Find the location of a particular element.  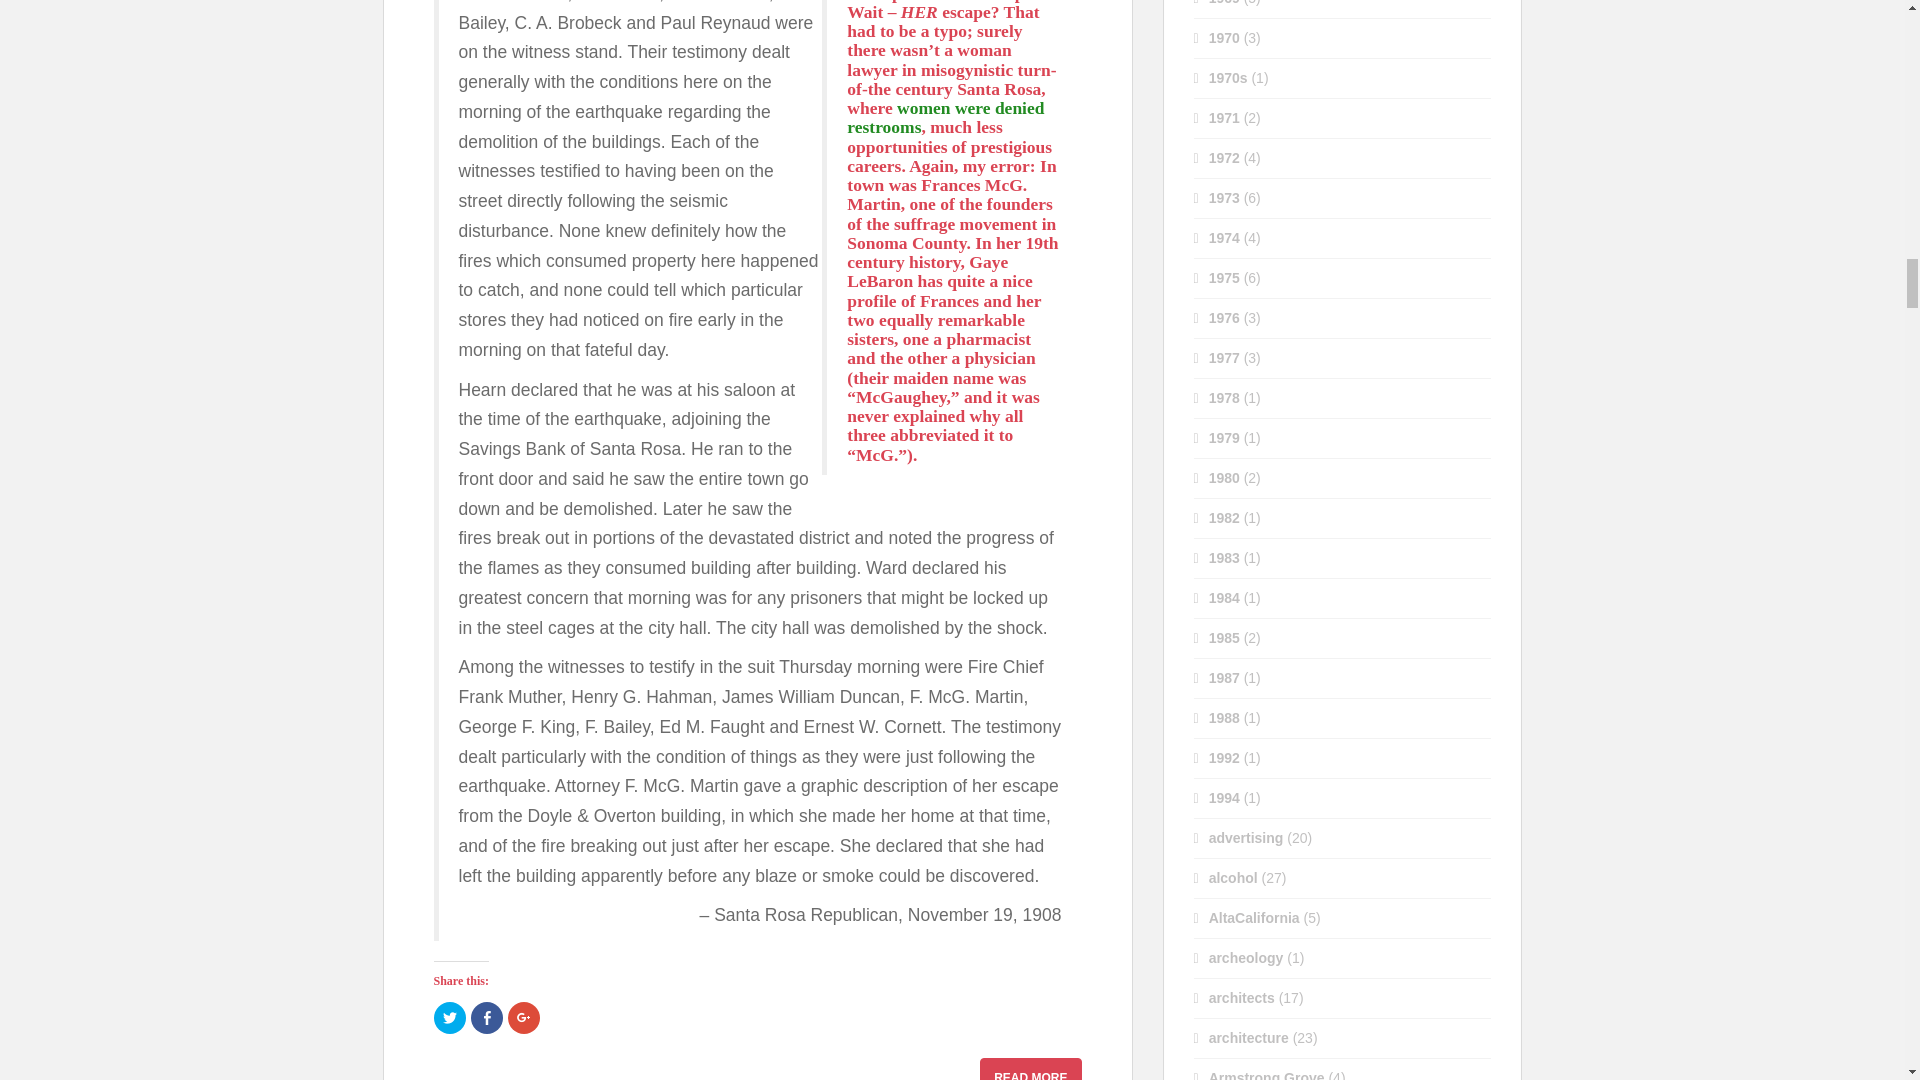

READ MORE is located at coordinates (1030, 1069).